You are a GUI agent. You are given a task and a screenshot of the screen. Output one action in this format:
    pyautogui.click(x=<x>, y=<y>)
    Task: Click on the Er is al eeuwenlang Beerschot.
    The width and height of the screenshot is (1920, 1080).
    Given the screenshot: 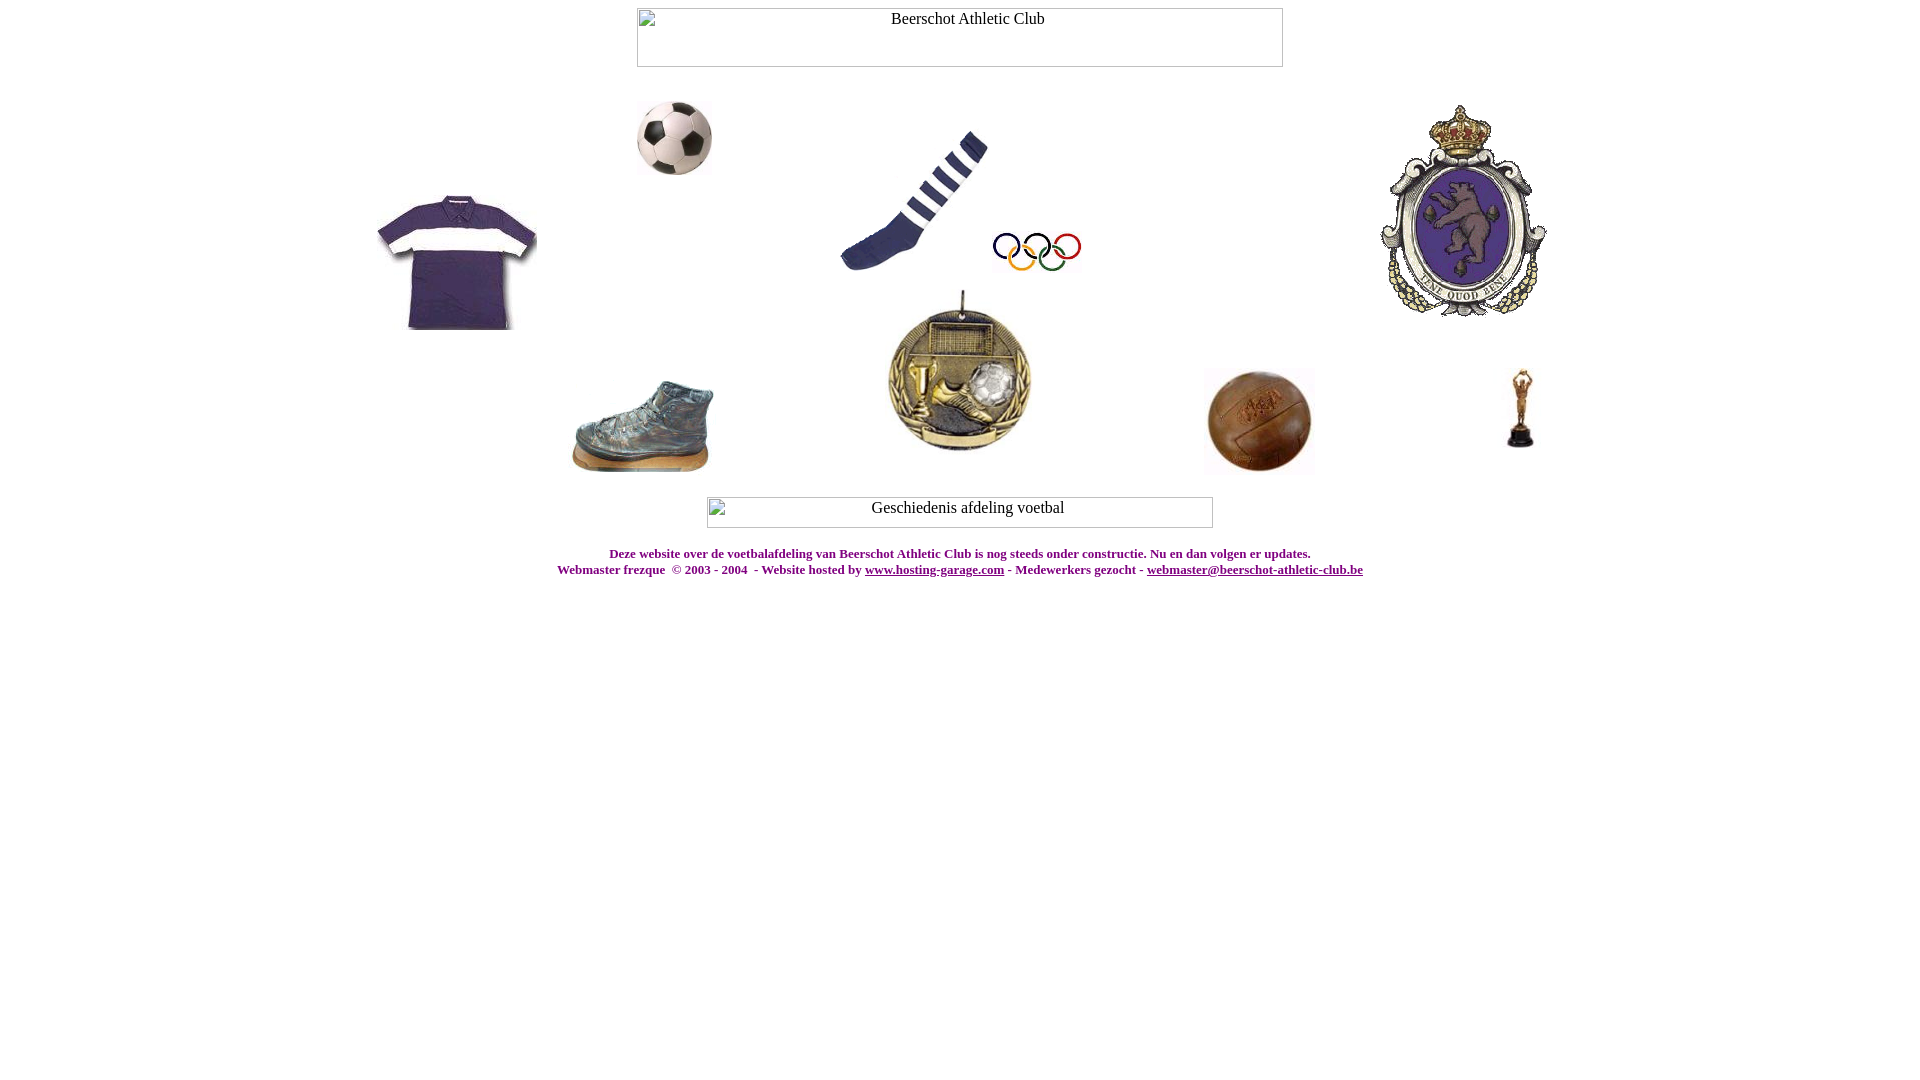 What is the action you would take?
    pyautogui.click(x=1462, y=312)
    